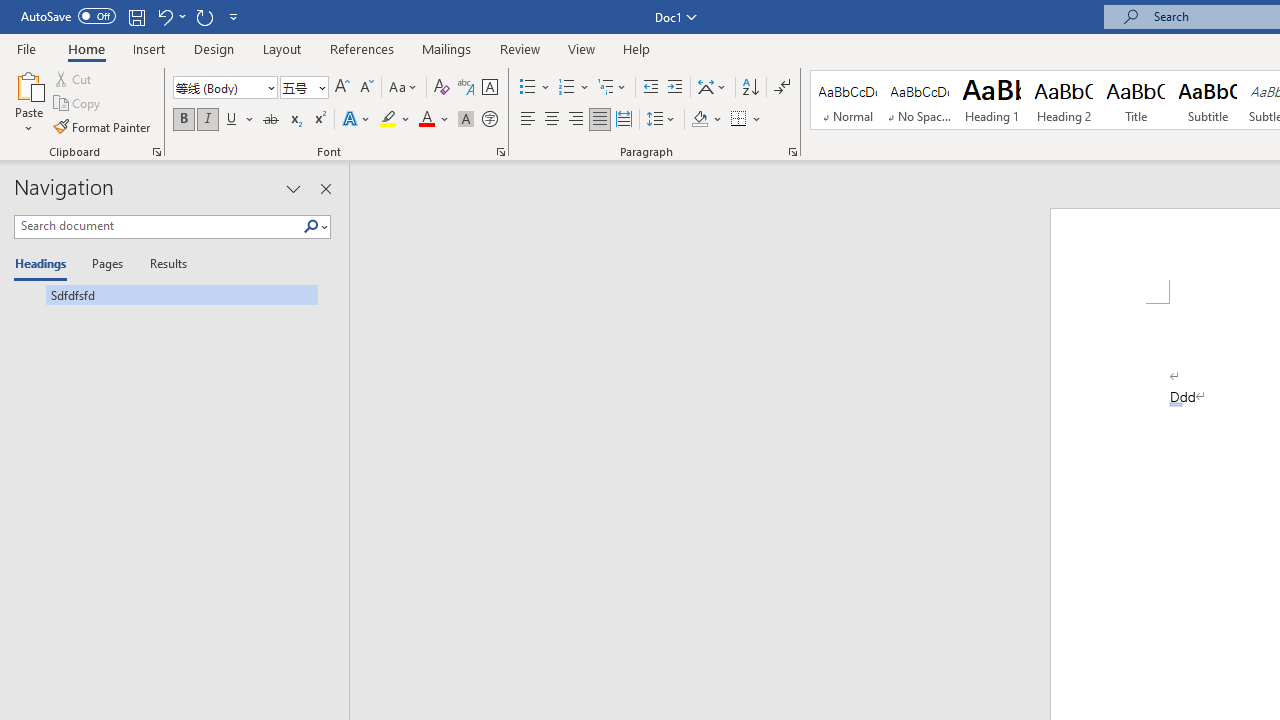 The height and width of the screenshot is (720, 1280). Describe the element at coordinates (136, 16) in the screenshot. I see `Save` at that location.